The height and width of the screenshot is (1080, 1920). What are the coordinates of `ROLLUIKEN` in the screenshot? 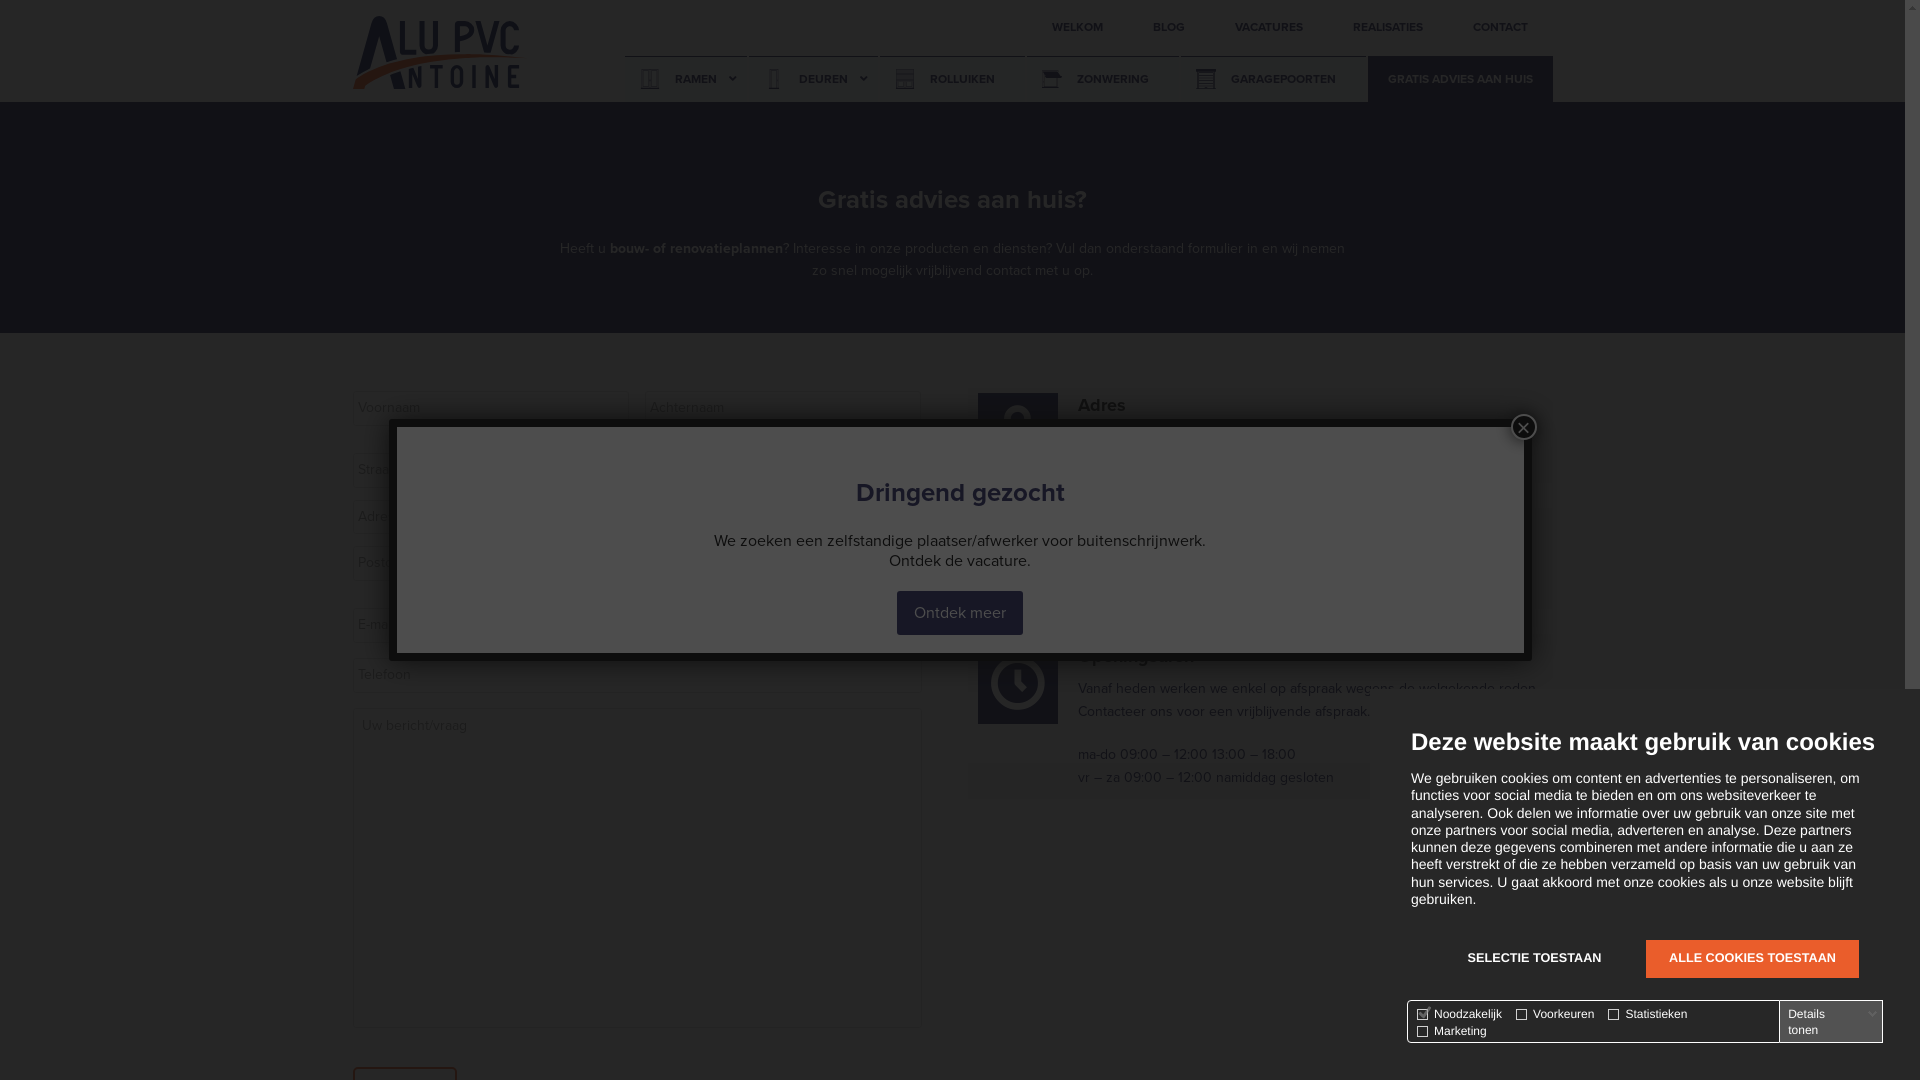 It's located at (952, 80).